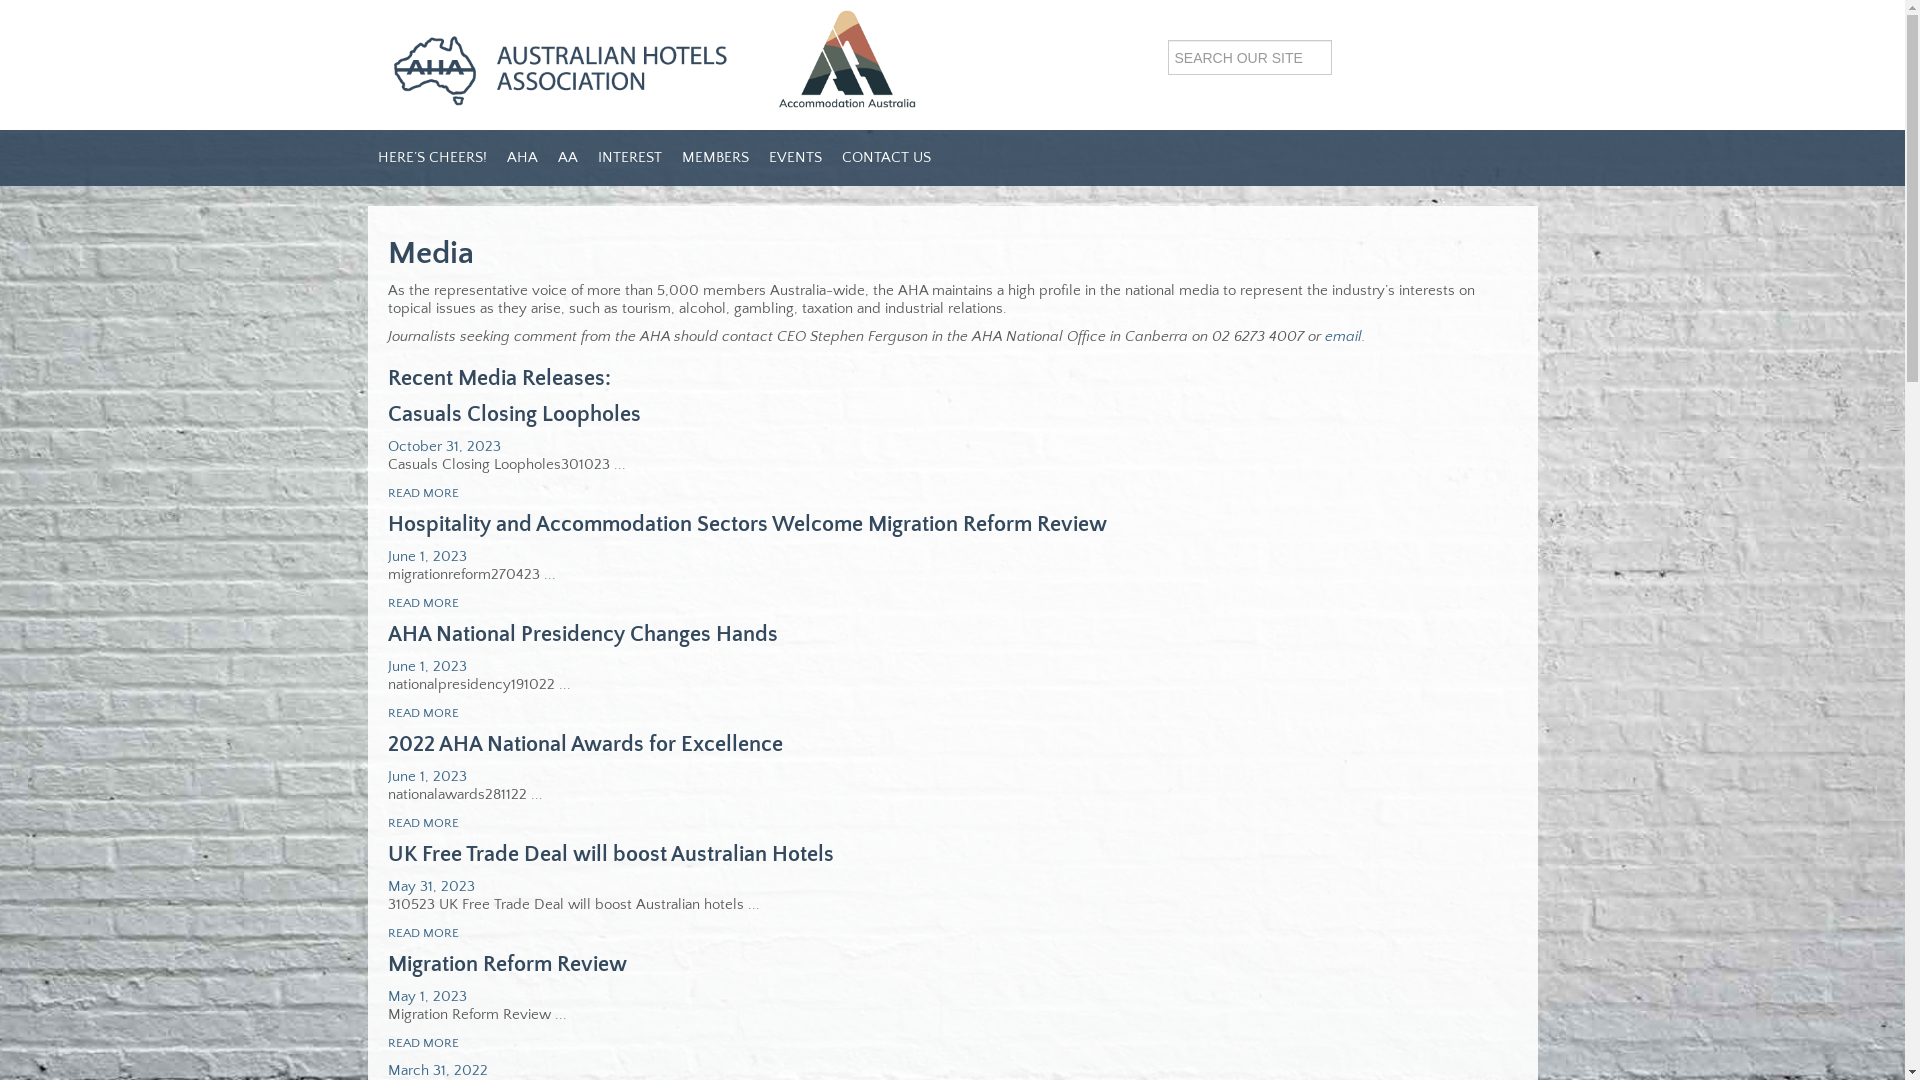 The height and width of the screenshot is (1080, 1920). What do you see at coordinates (428, 666) in the screenshot?
I see `June 1, 2023` at bounding box center [428, 666].